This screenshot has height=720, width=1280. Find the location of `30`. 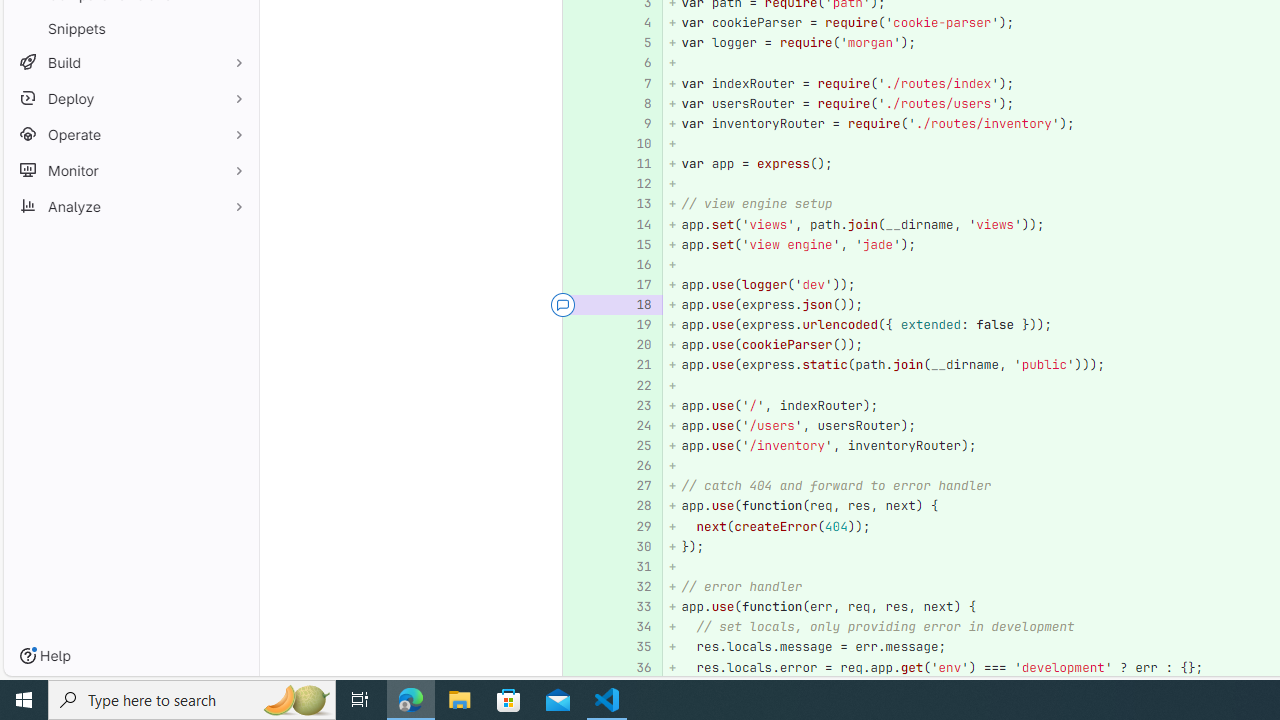

30 is located at coordinates (637, 546).